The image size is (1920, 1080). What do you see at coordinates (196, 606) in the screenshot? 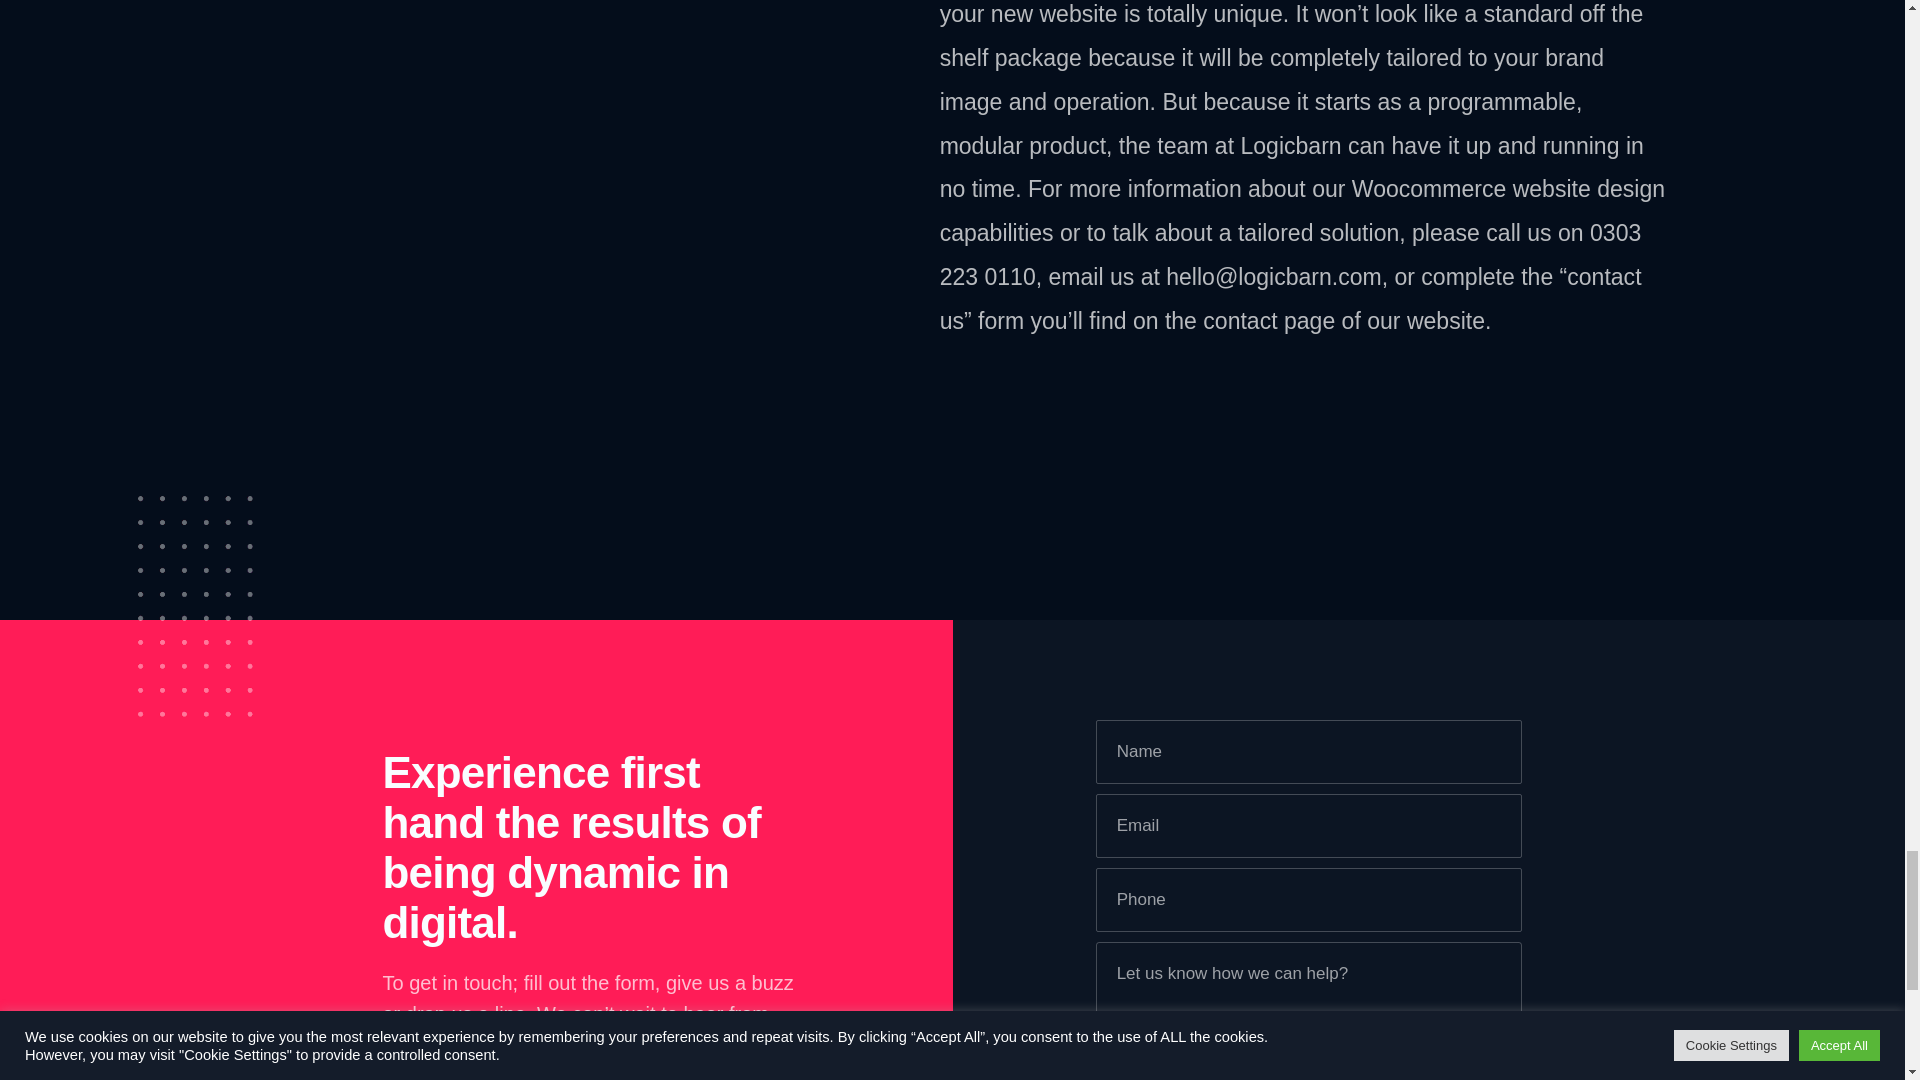
I see `WooCommerce E-Commerce Design 6` at bounding box center [196, 606].